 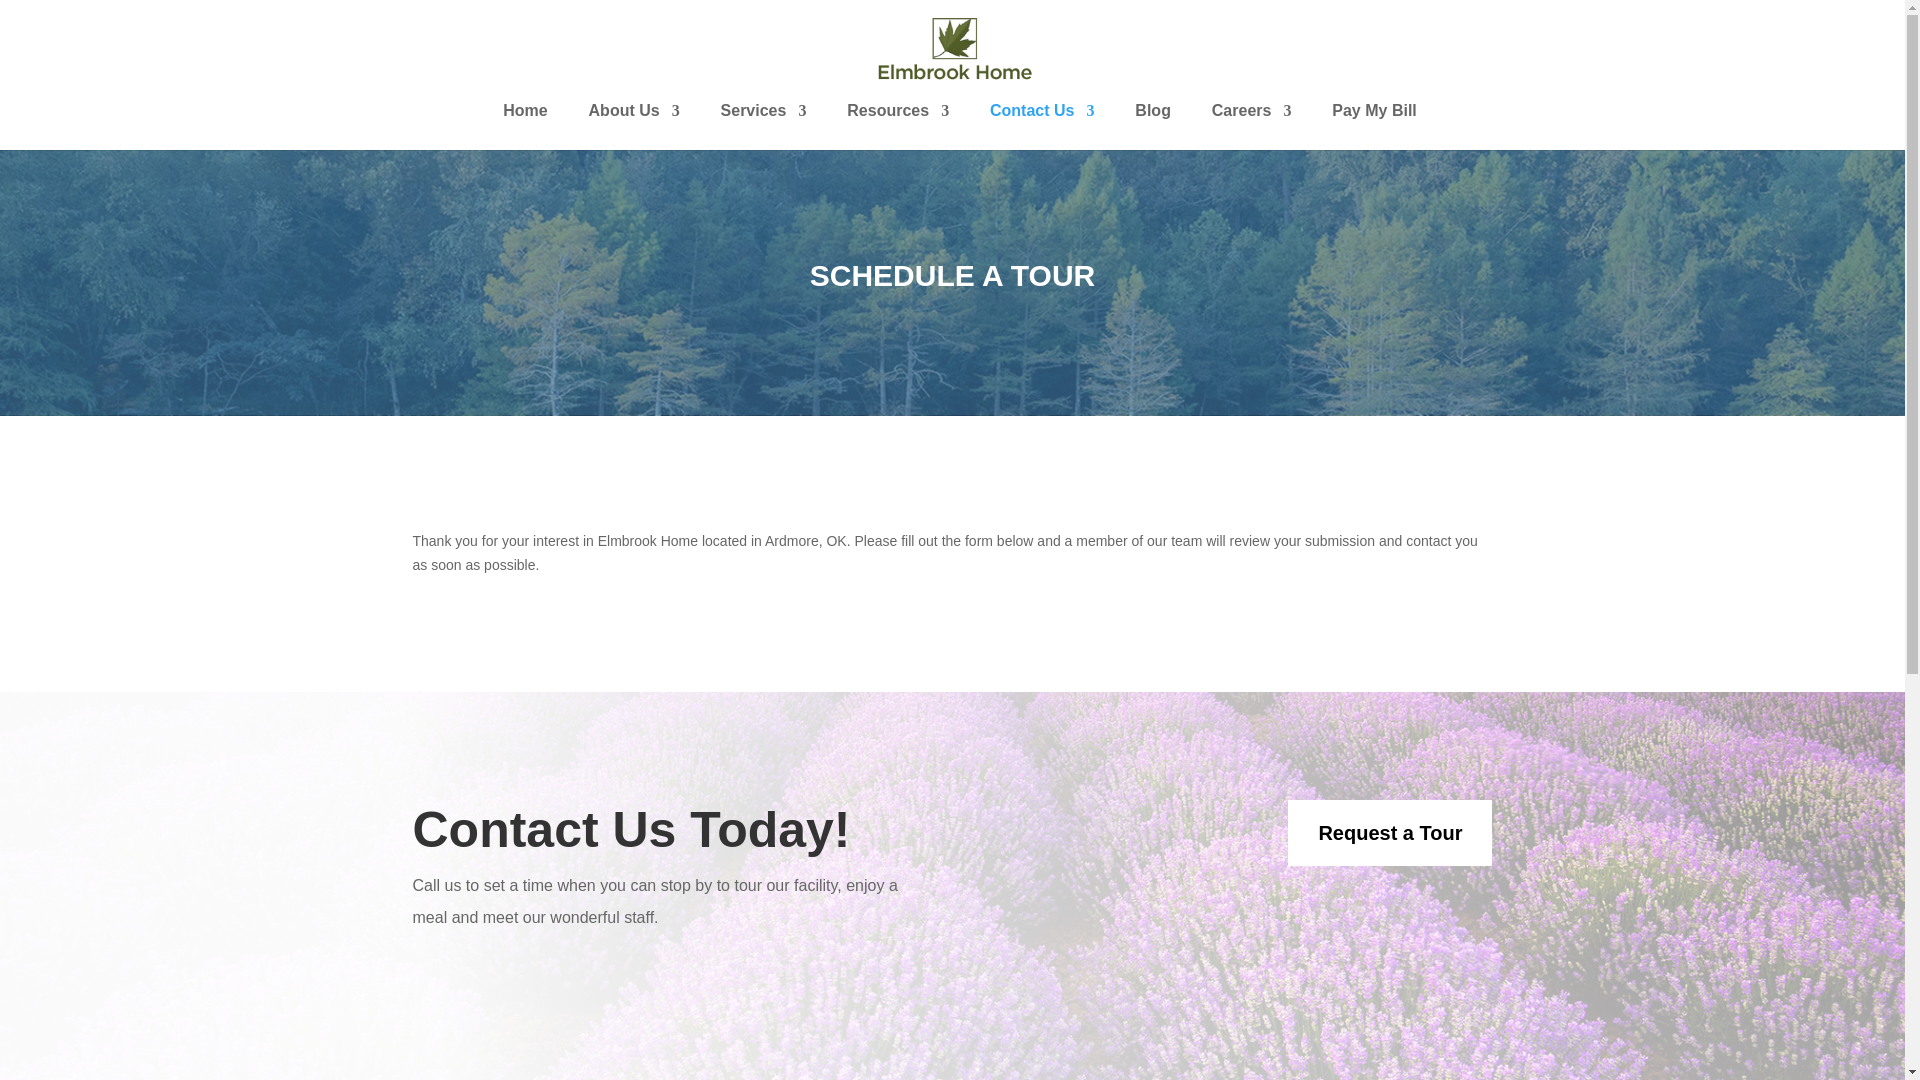 What do you see at coordinates (1374, 126) in the screenshot?
I see `Pay My Bill` at bounding box center [1374, 126].